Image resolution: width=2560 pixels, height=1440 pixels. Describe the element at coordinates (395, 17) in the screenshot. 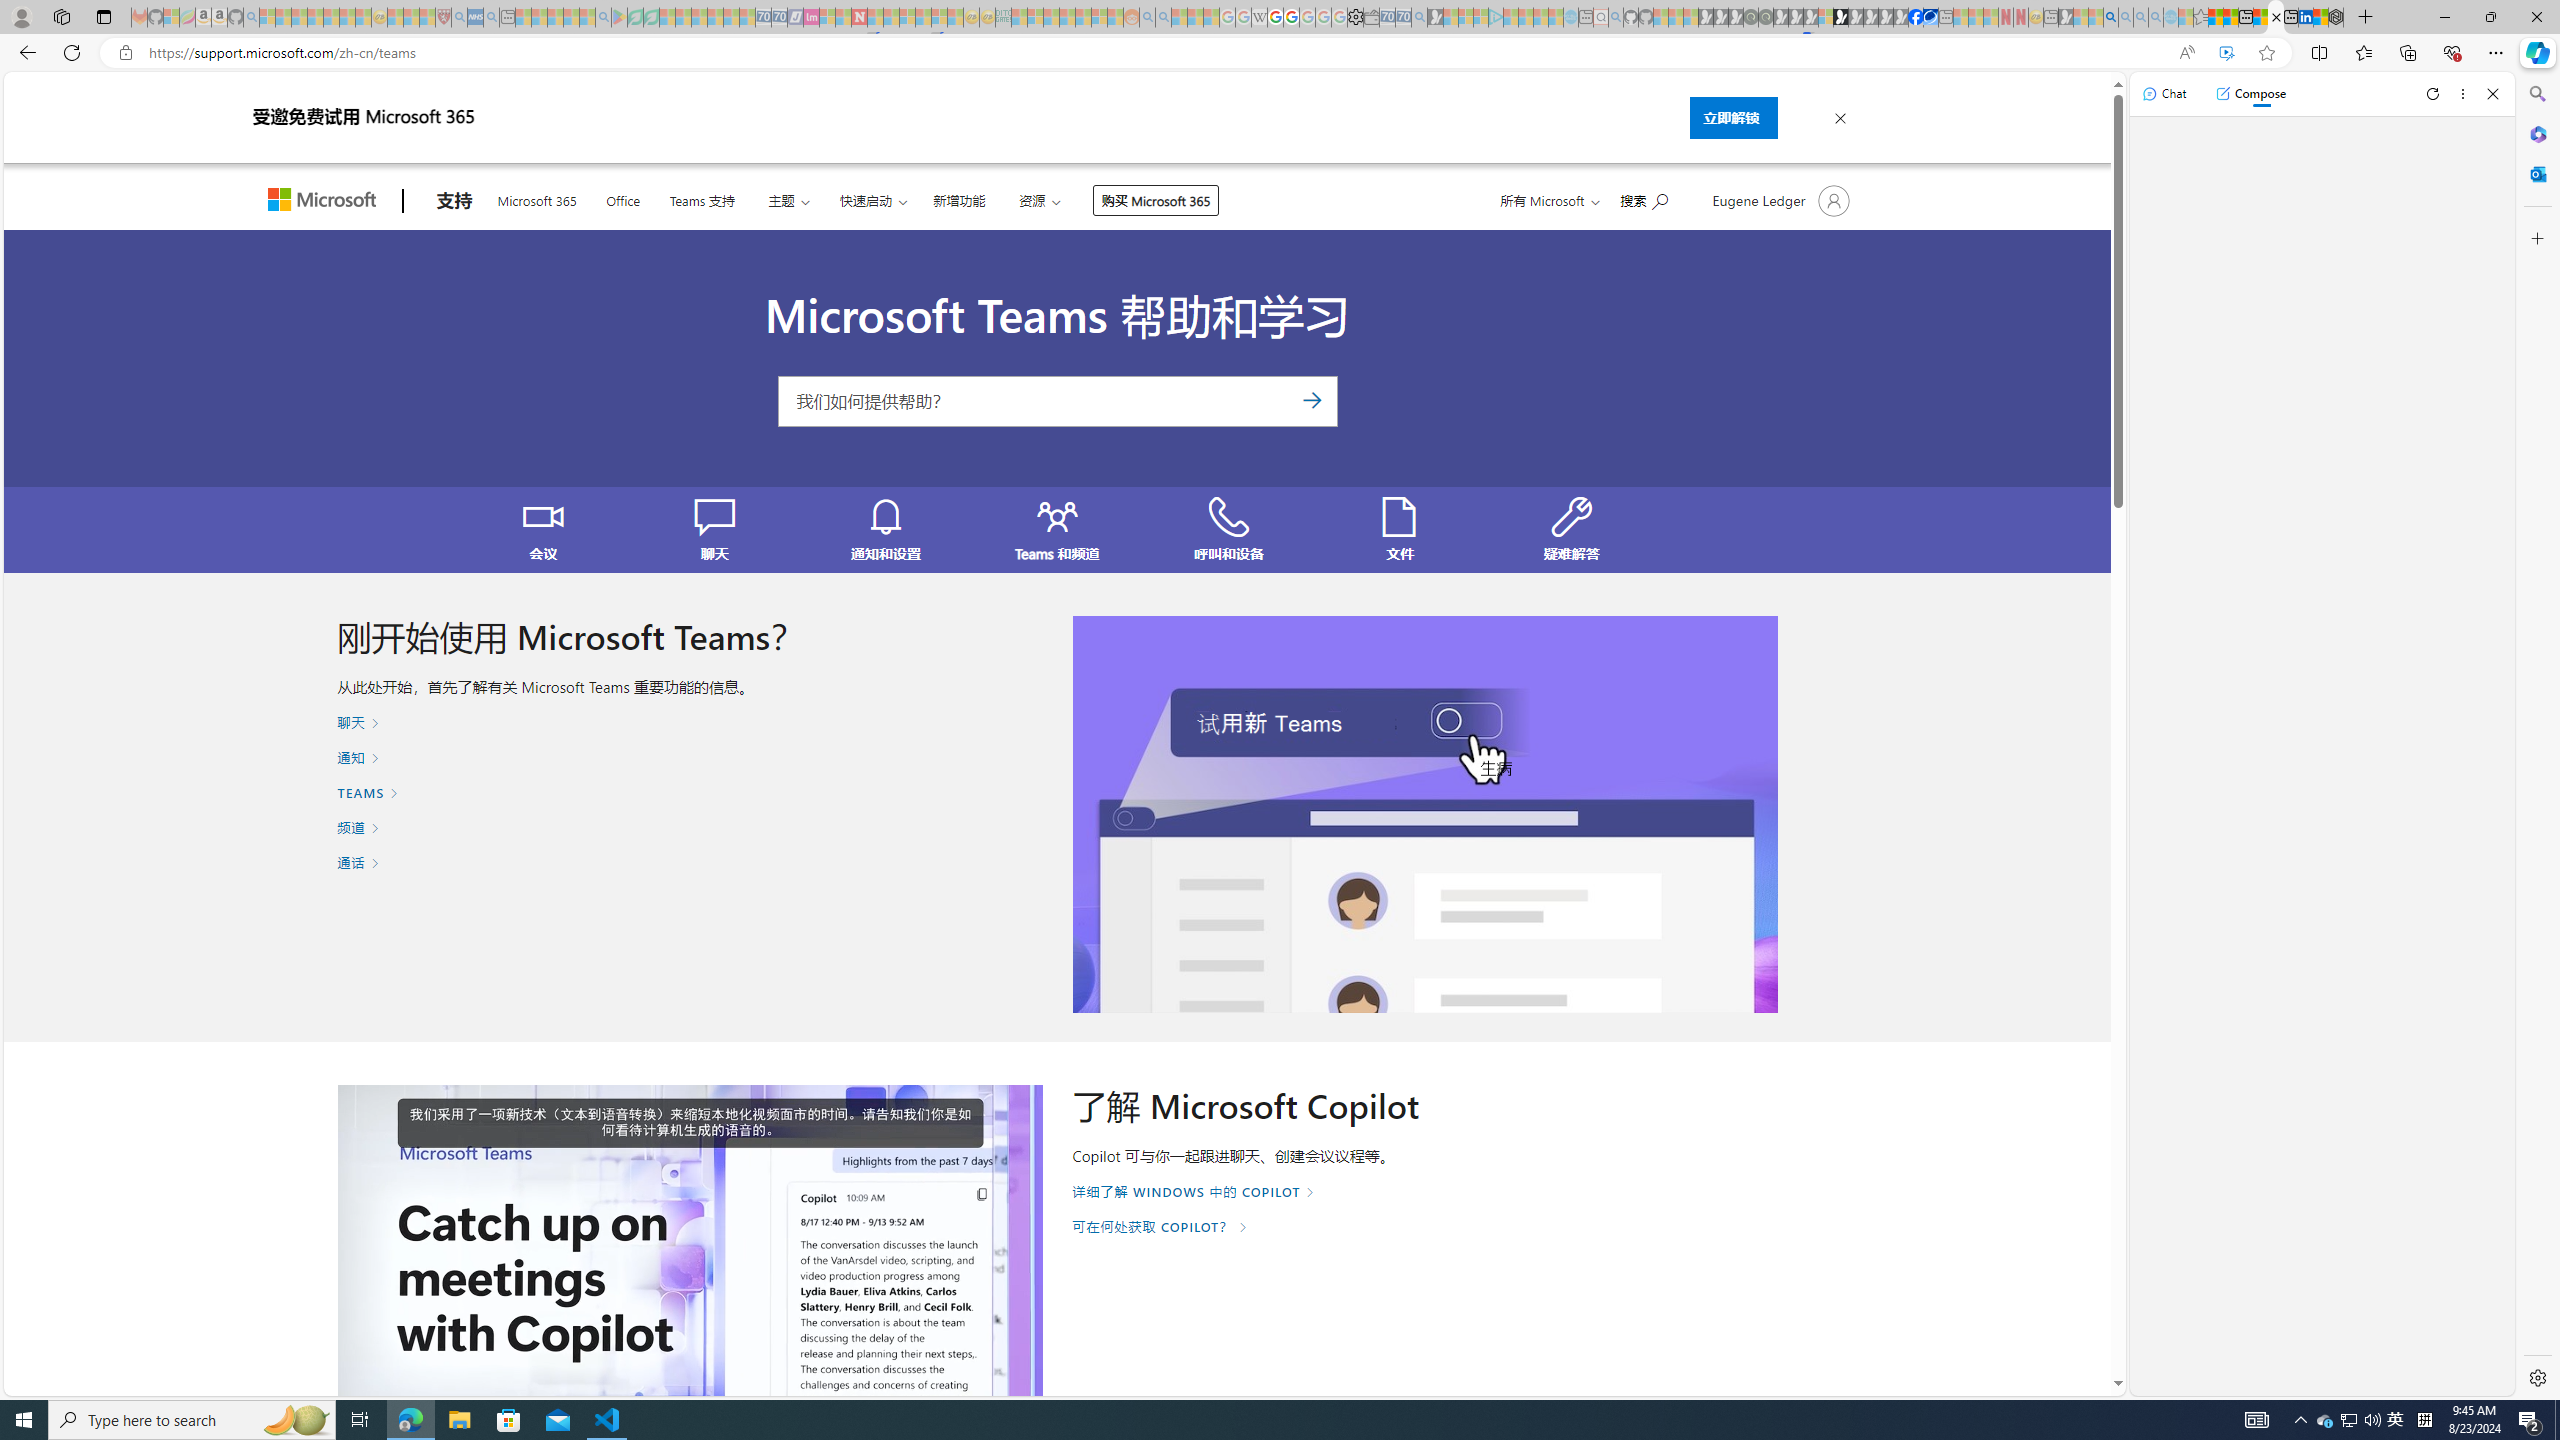

I see `Recipes - MSN - Sleeping` at that location.